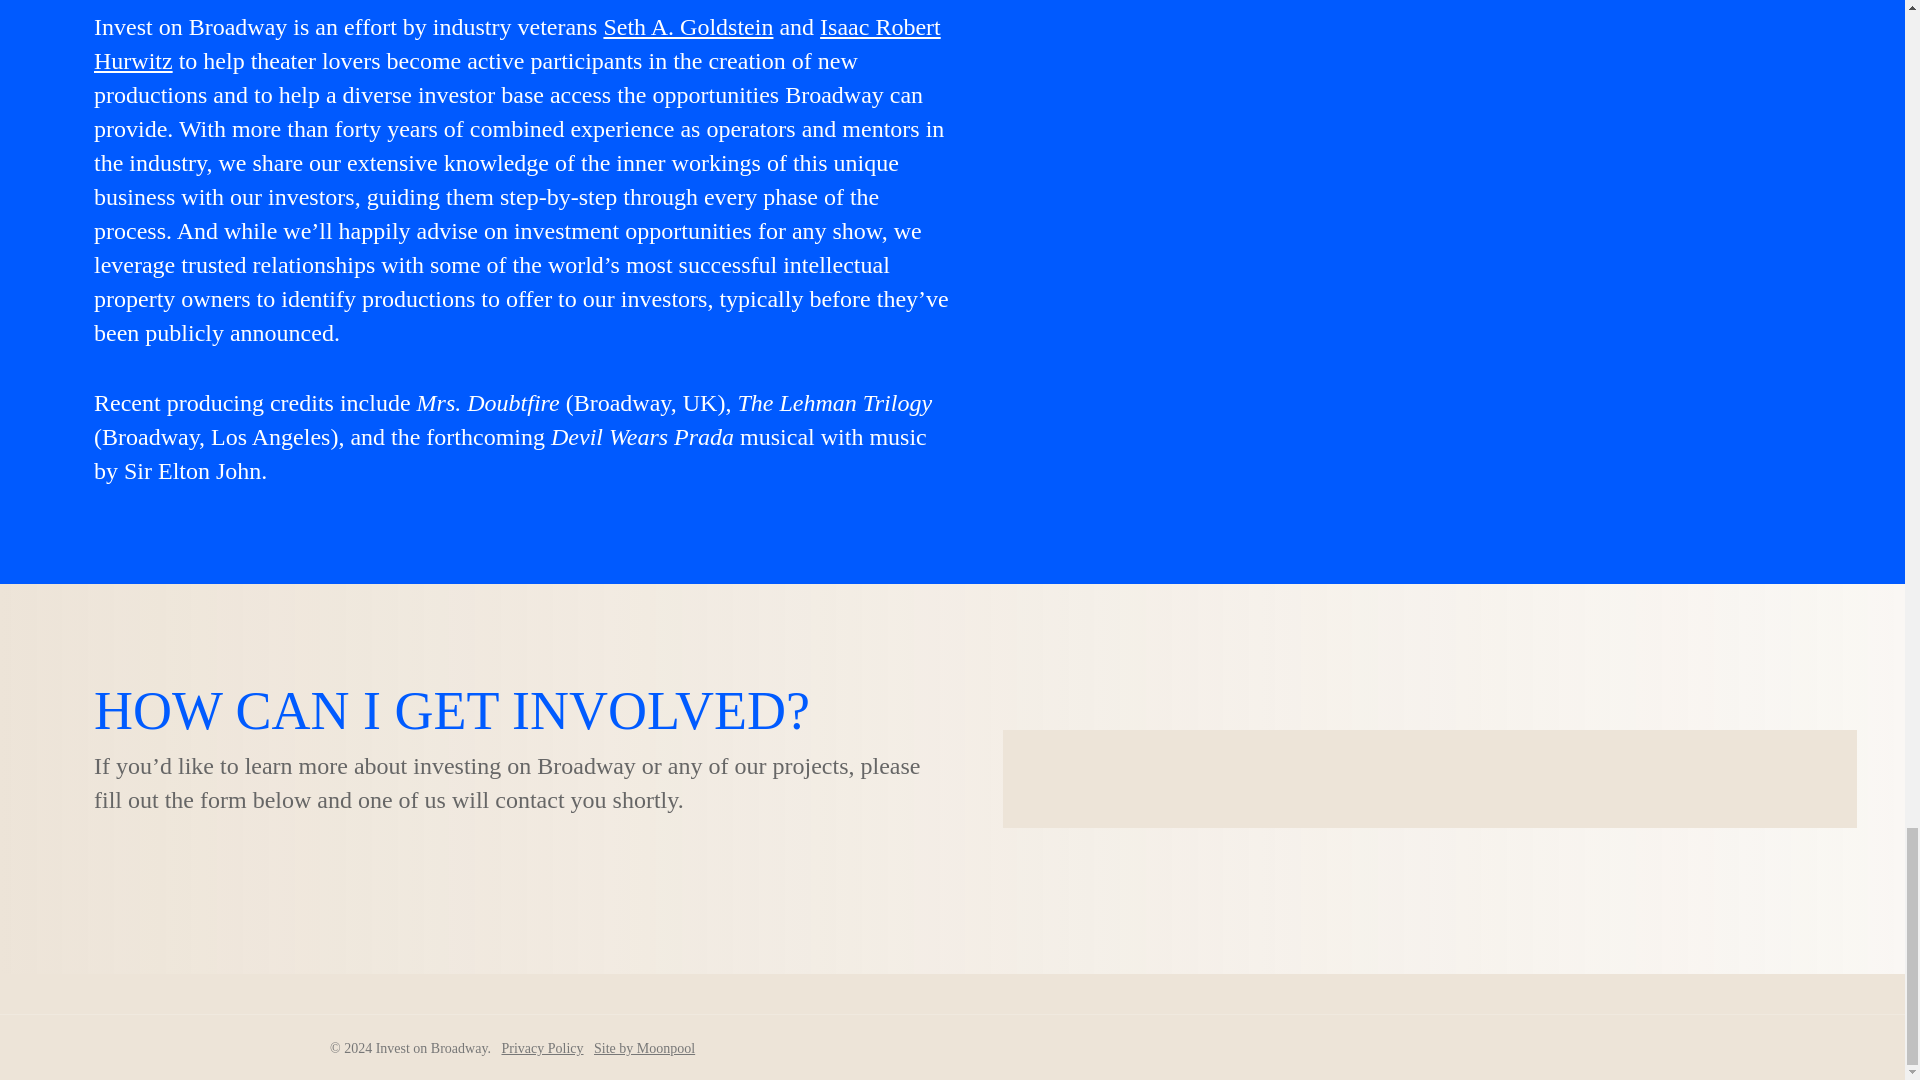 Image resolution: width=1920 pixels, height=1080 pixels. What do you see at coordinates (517, 44) in the screenshot?
I see `Isaac Robert Hurwitz` at bounding box center [517, 44].